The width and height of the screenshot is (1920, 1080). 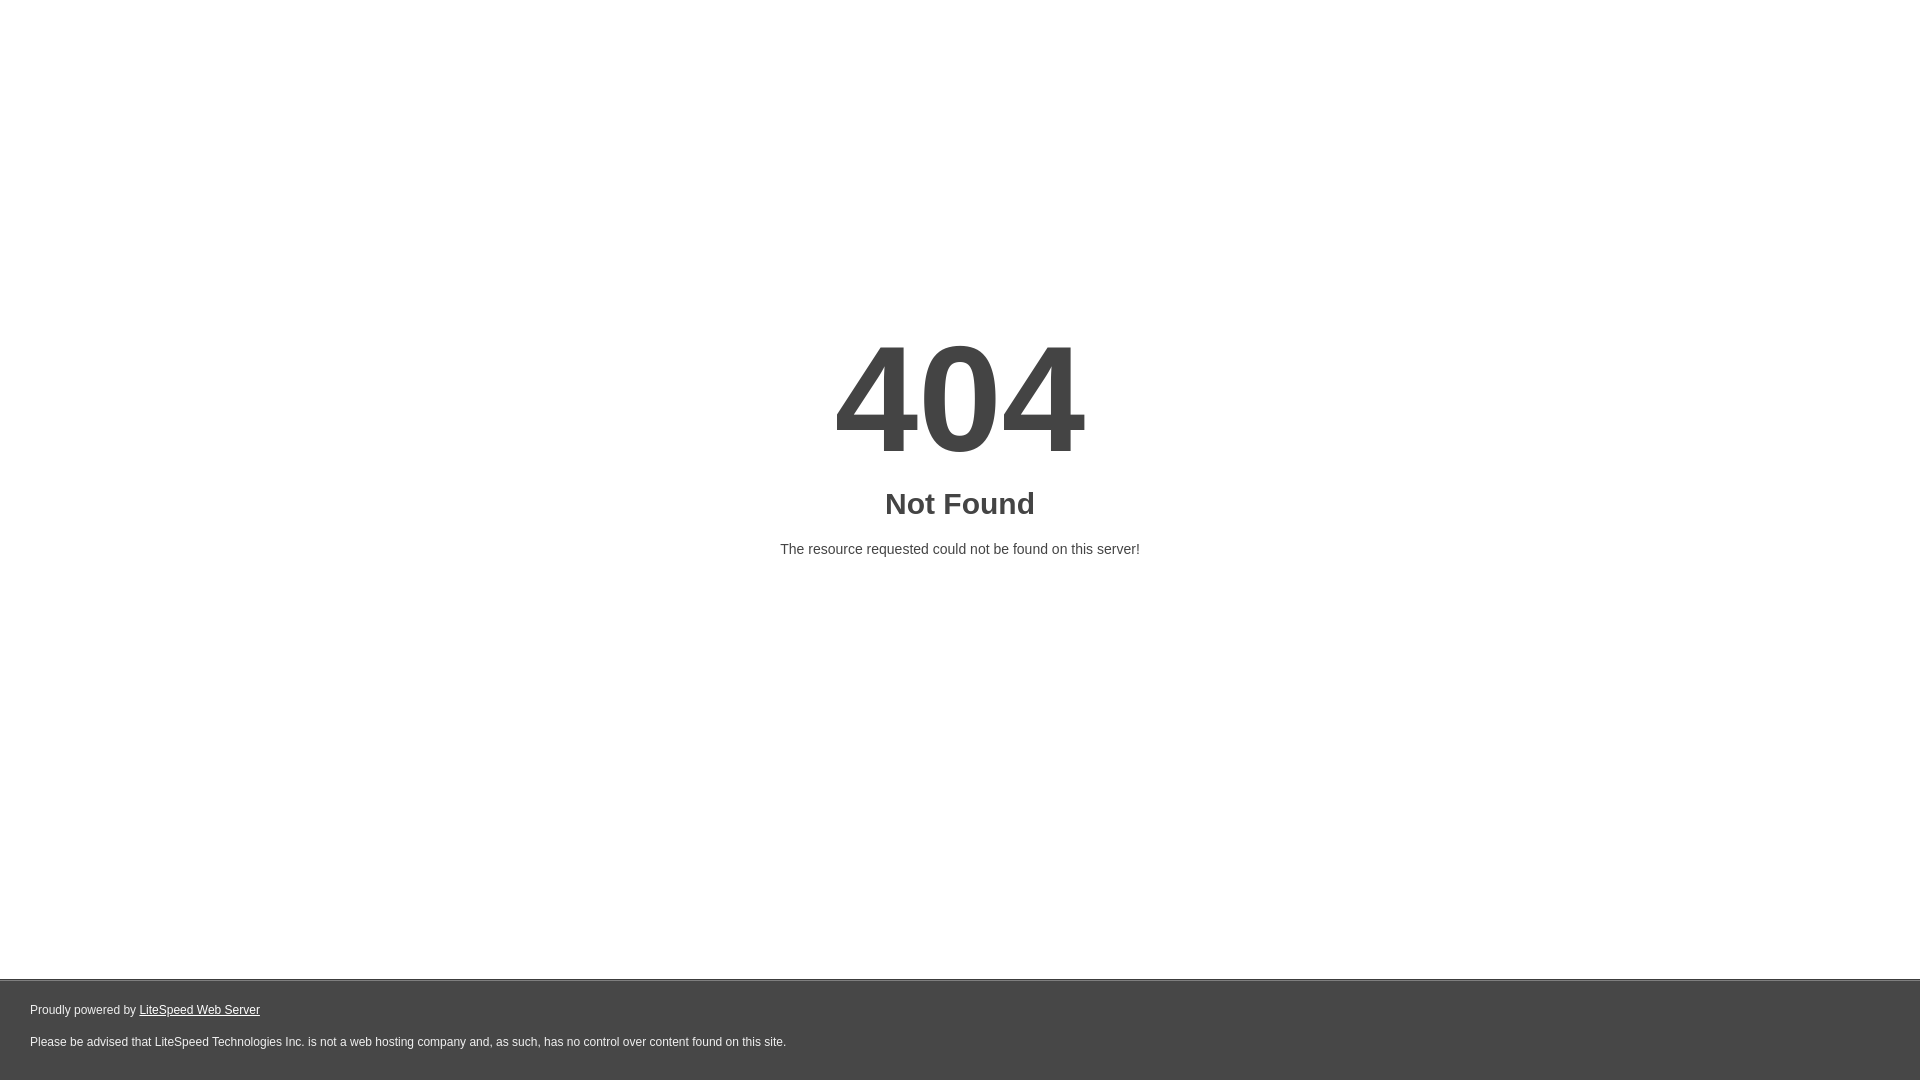 What do you see at coordinates (198, 1010) in the screenshot?
I see `LiteSpeed Web Server` at bounding box center [198, 1010].